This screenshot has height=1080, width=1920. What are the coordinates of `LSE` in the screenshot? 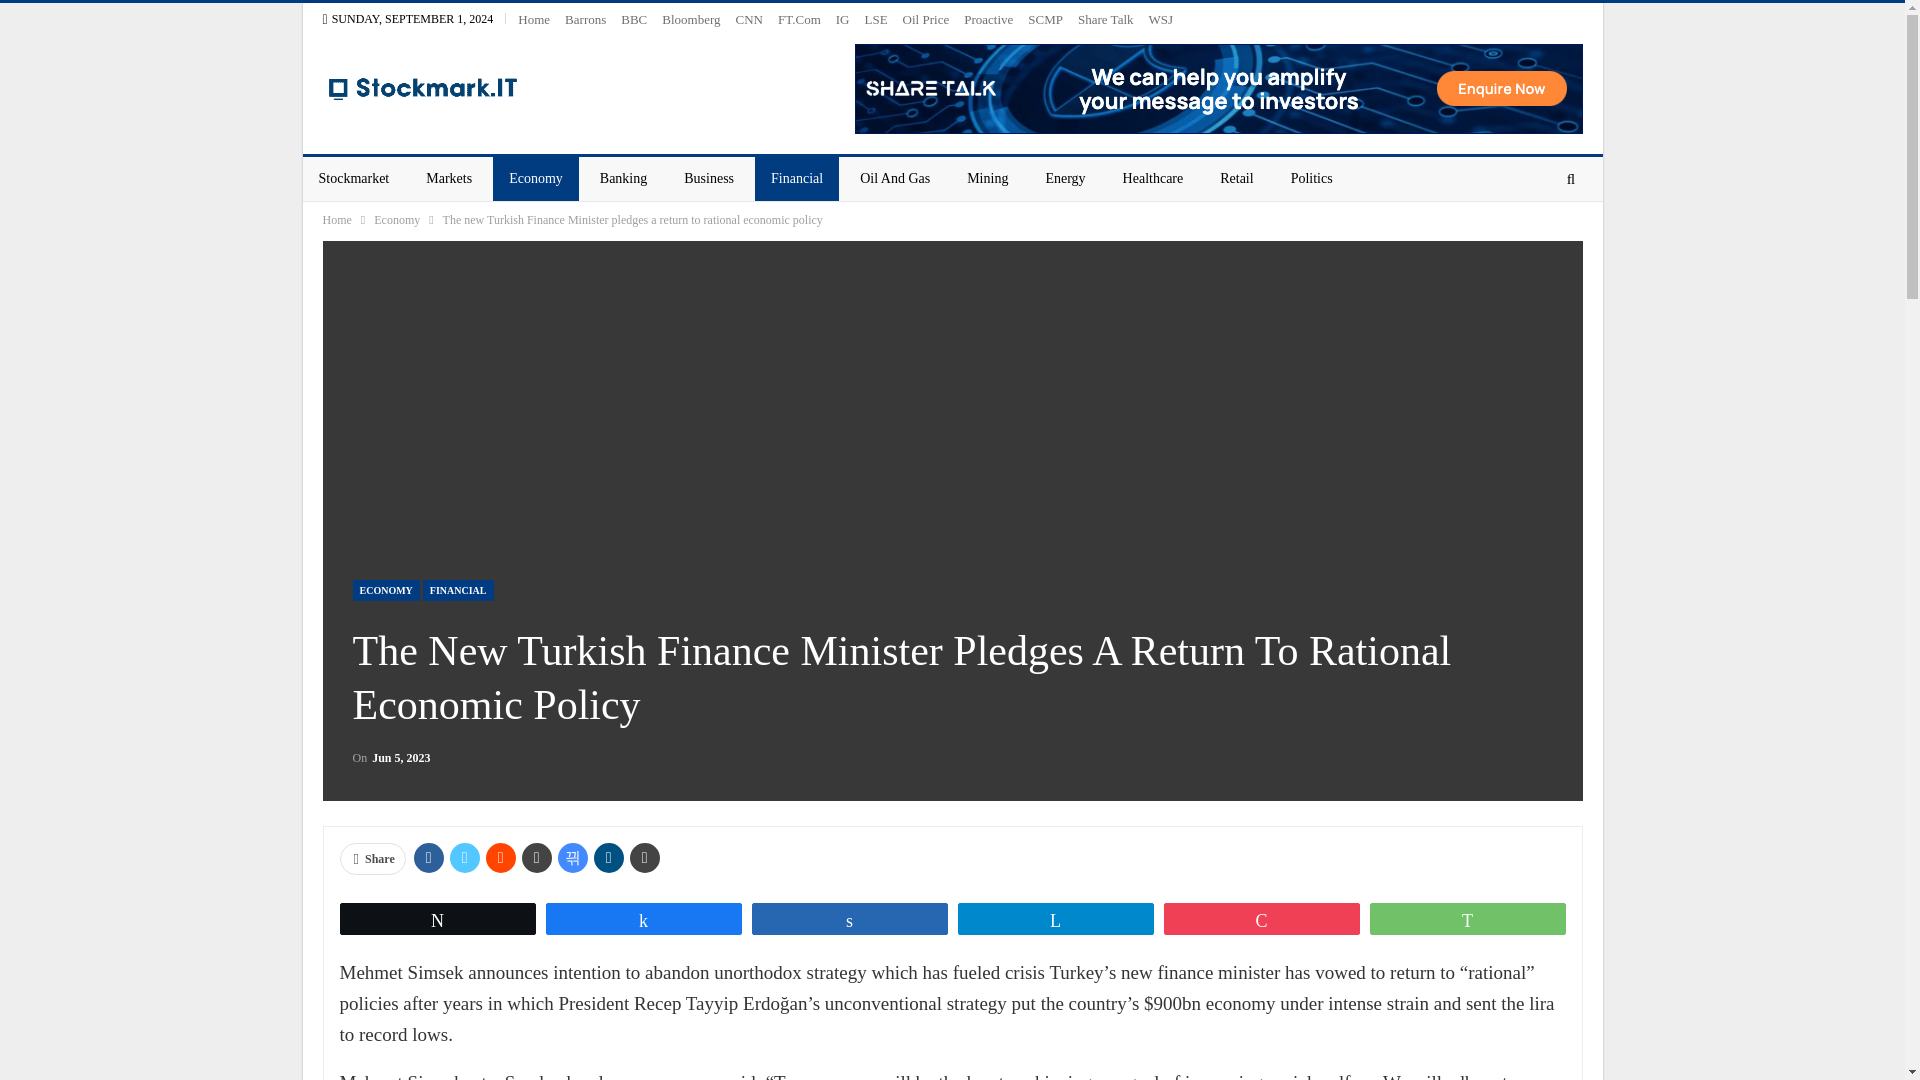 It's located at (876, 19).